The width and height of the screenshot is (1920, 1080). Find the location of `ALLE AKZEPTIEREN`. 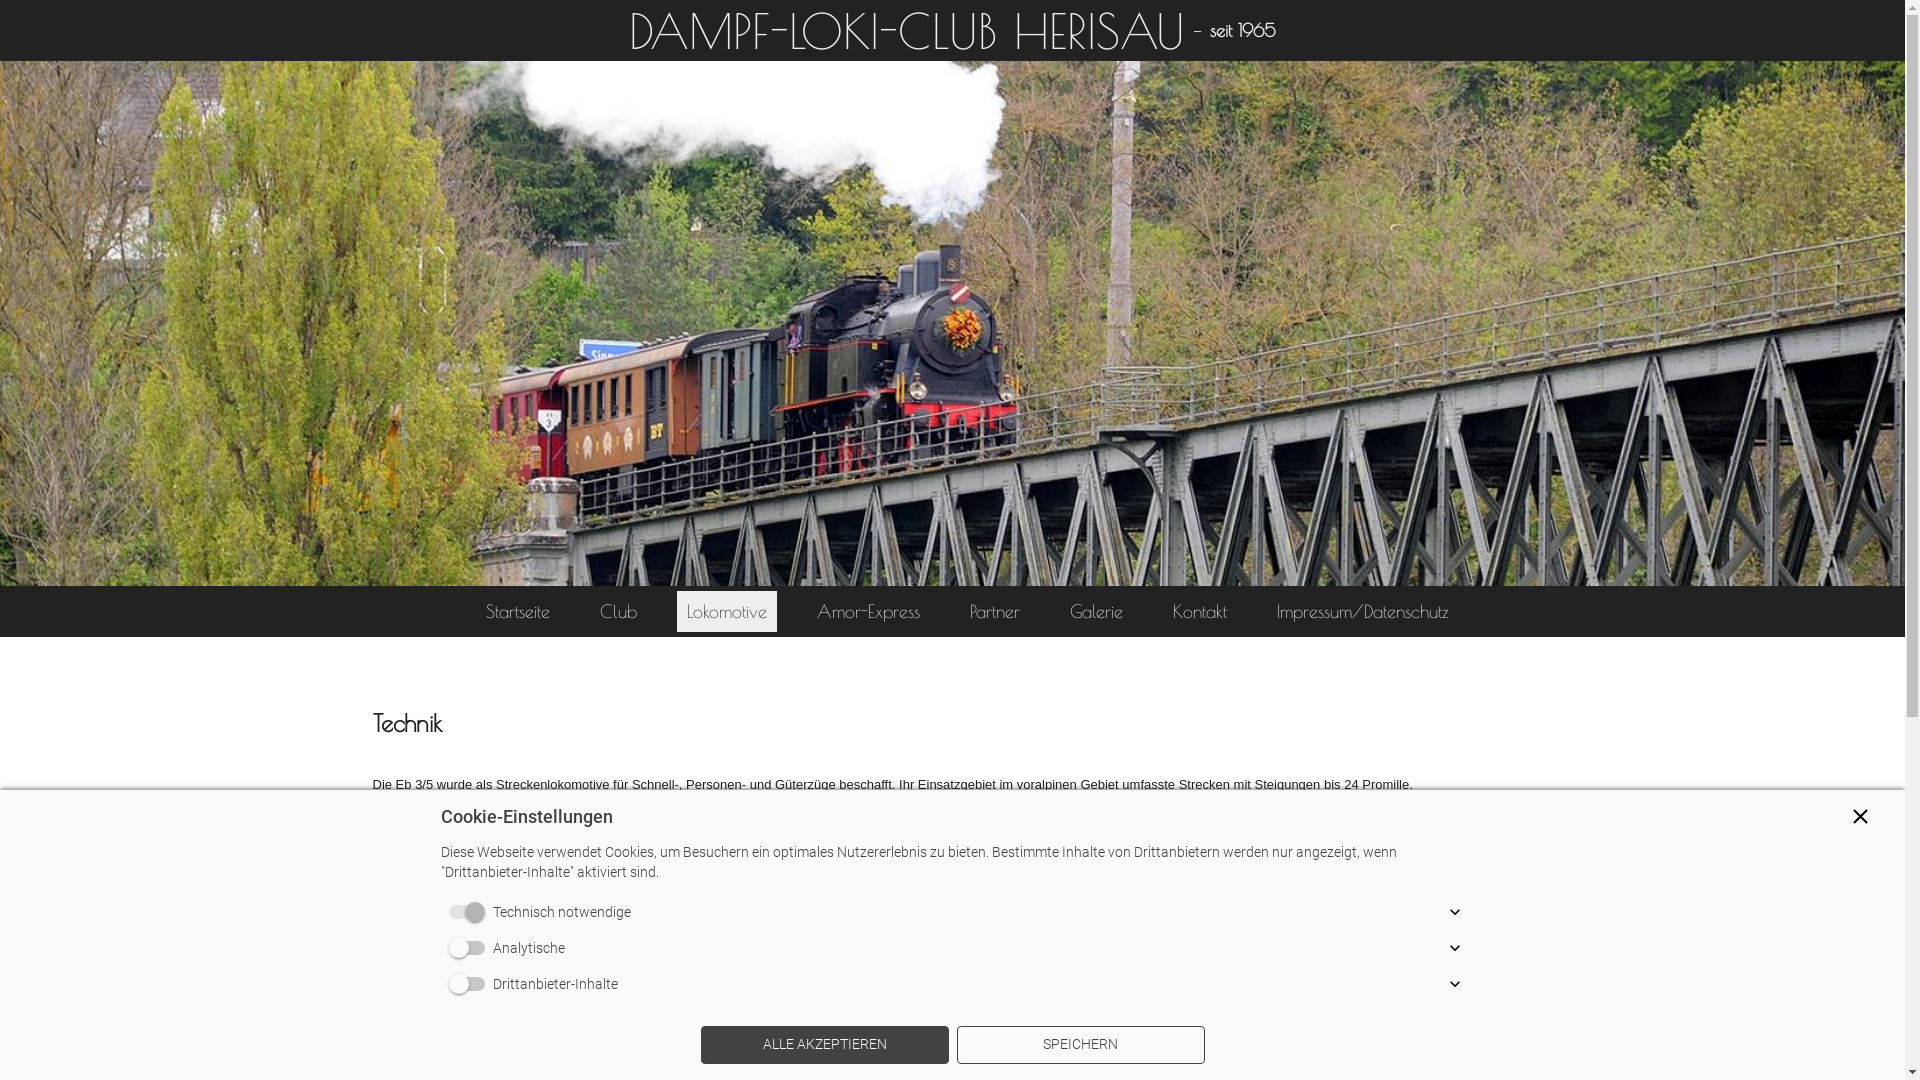

ALLE AKZEPTIEREN is located at coordinates (824, 1045).